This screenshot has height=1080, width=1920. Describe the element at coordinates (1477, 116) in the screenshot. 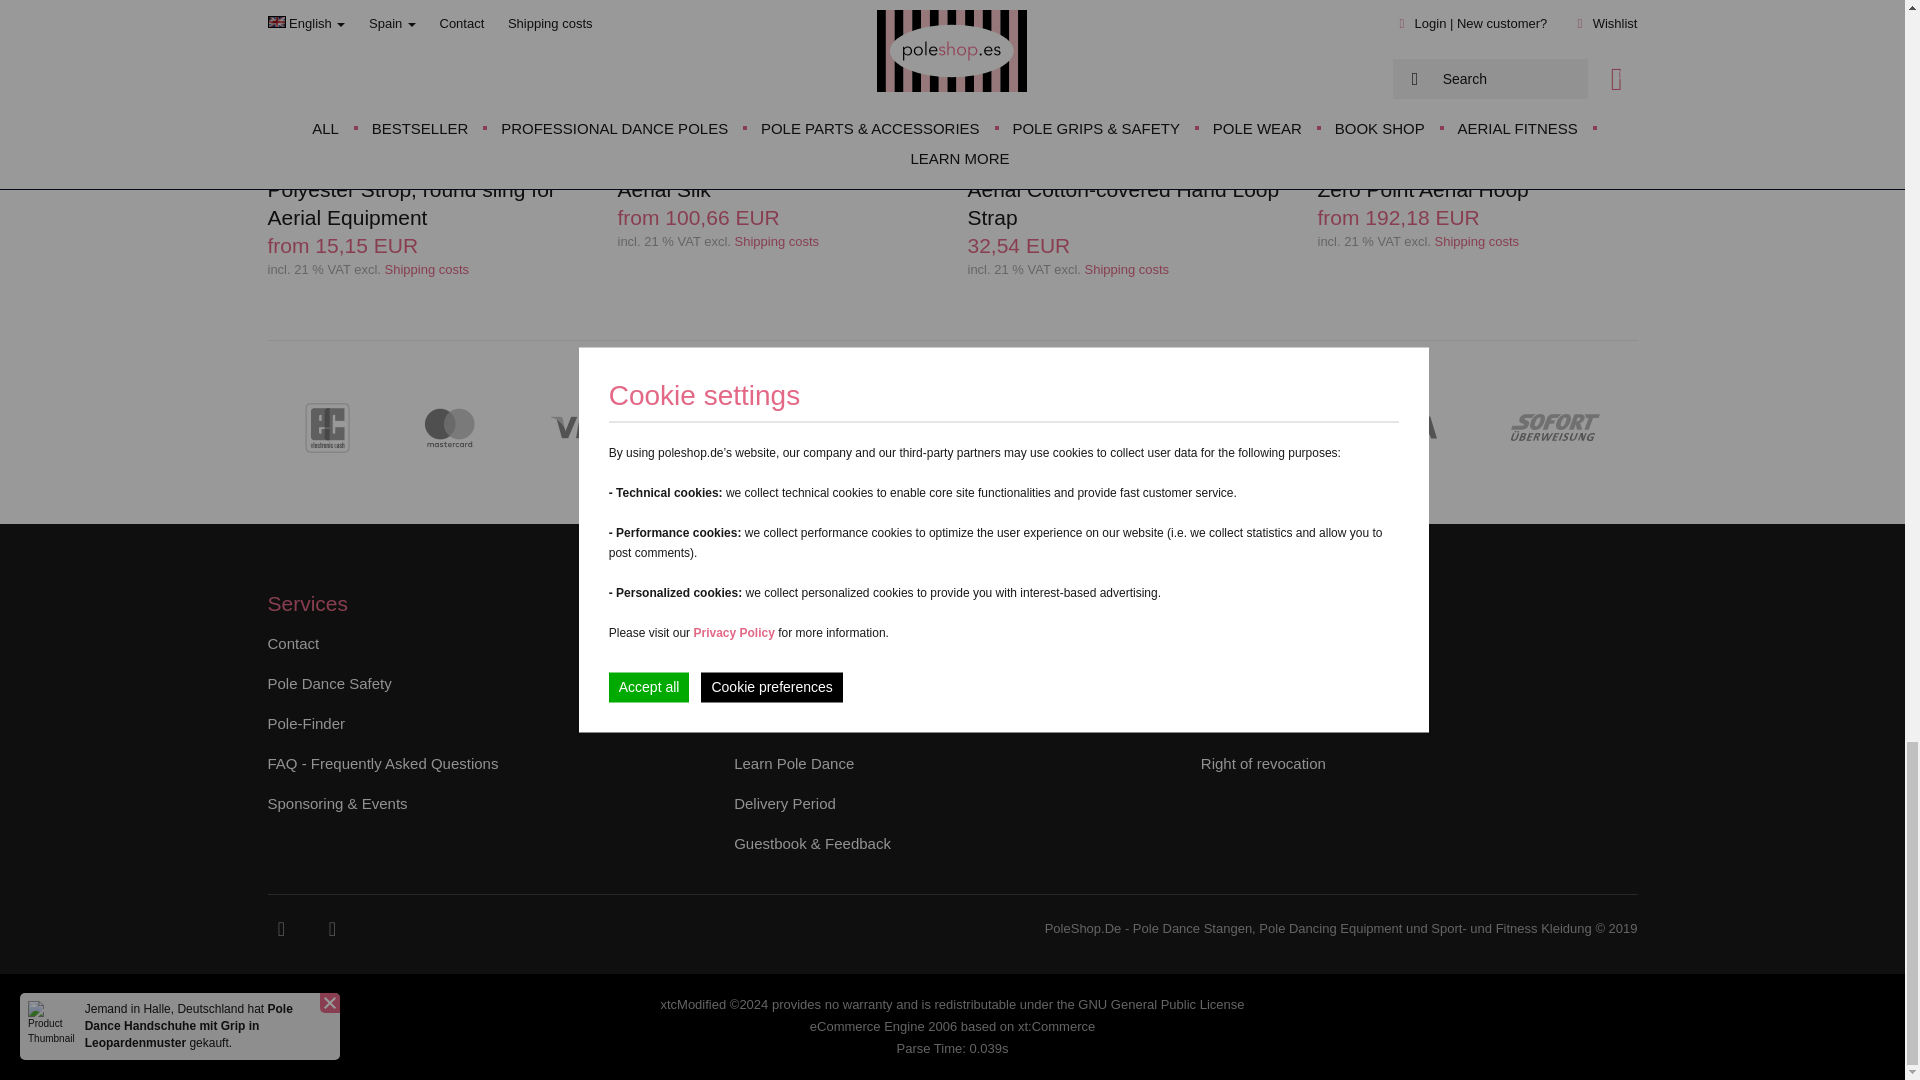

I see `Zero Point Aerial Hoop` at that location.